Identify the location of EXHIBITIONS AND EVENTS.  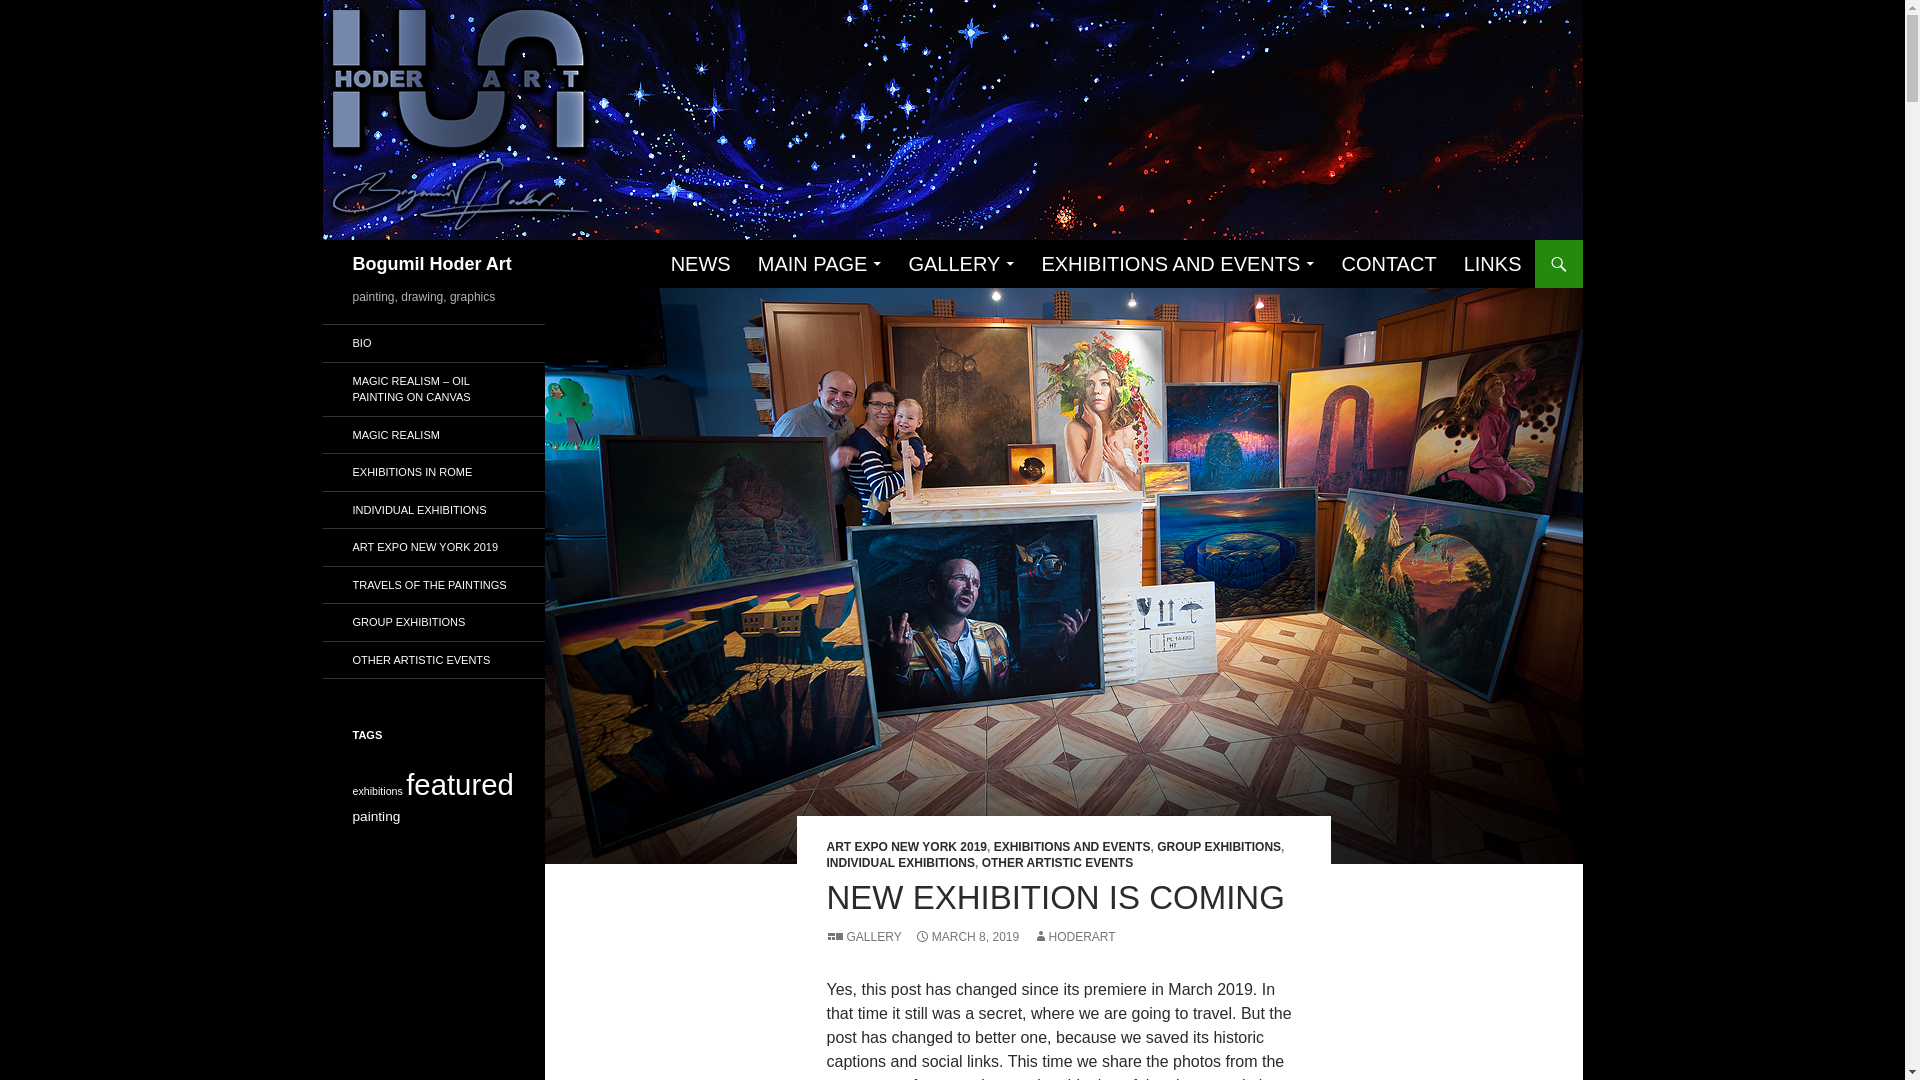
(1072, 847).